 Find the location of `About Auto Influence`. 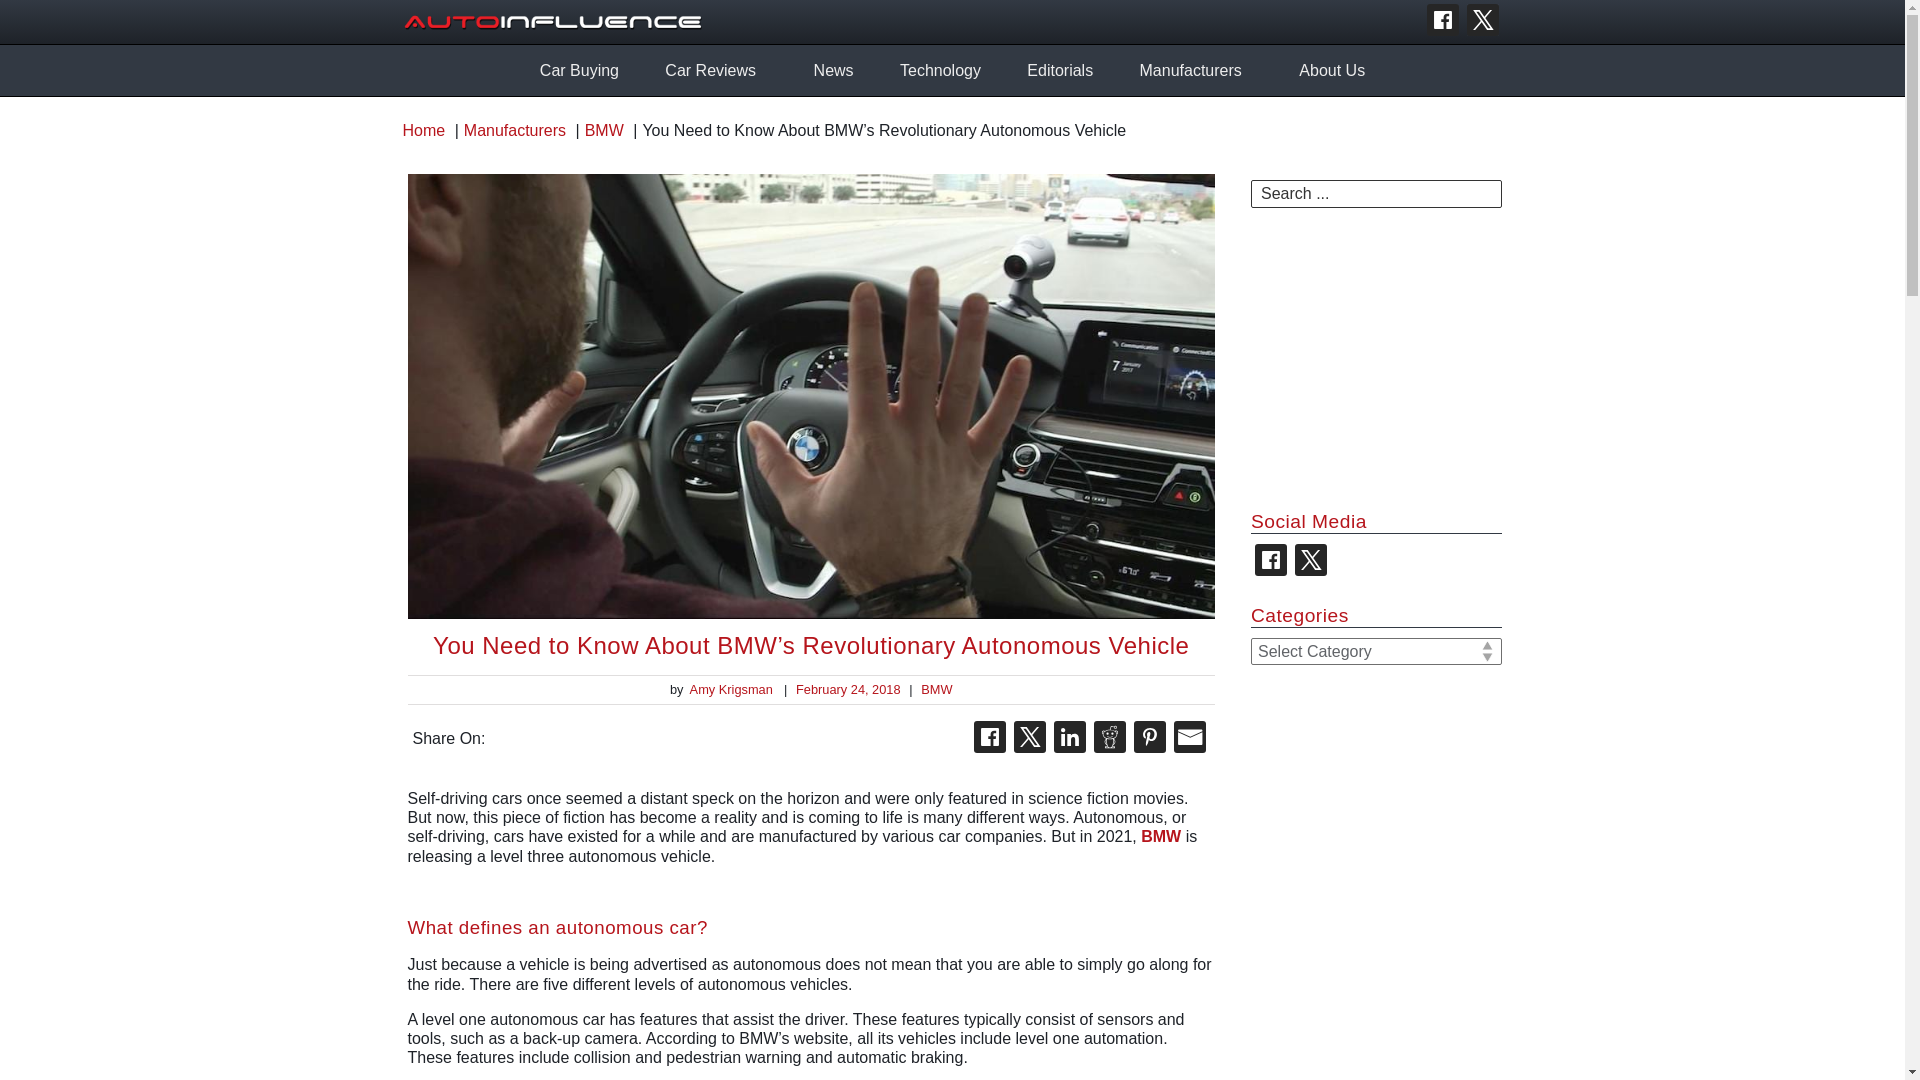

About Auto Influence is located at coordinates (1332, 70).